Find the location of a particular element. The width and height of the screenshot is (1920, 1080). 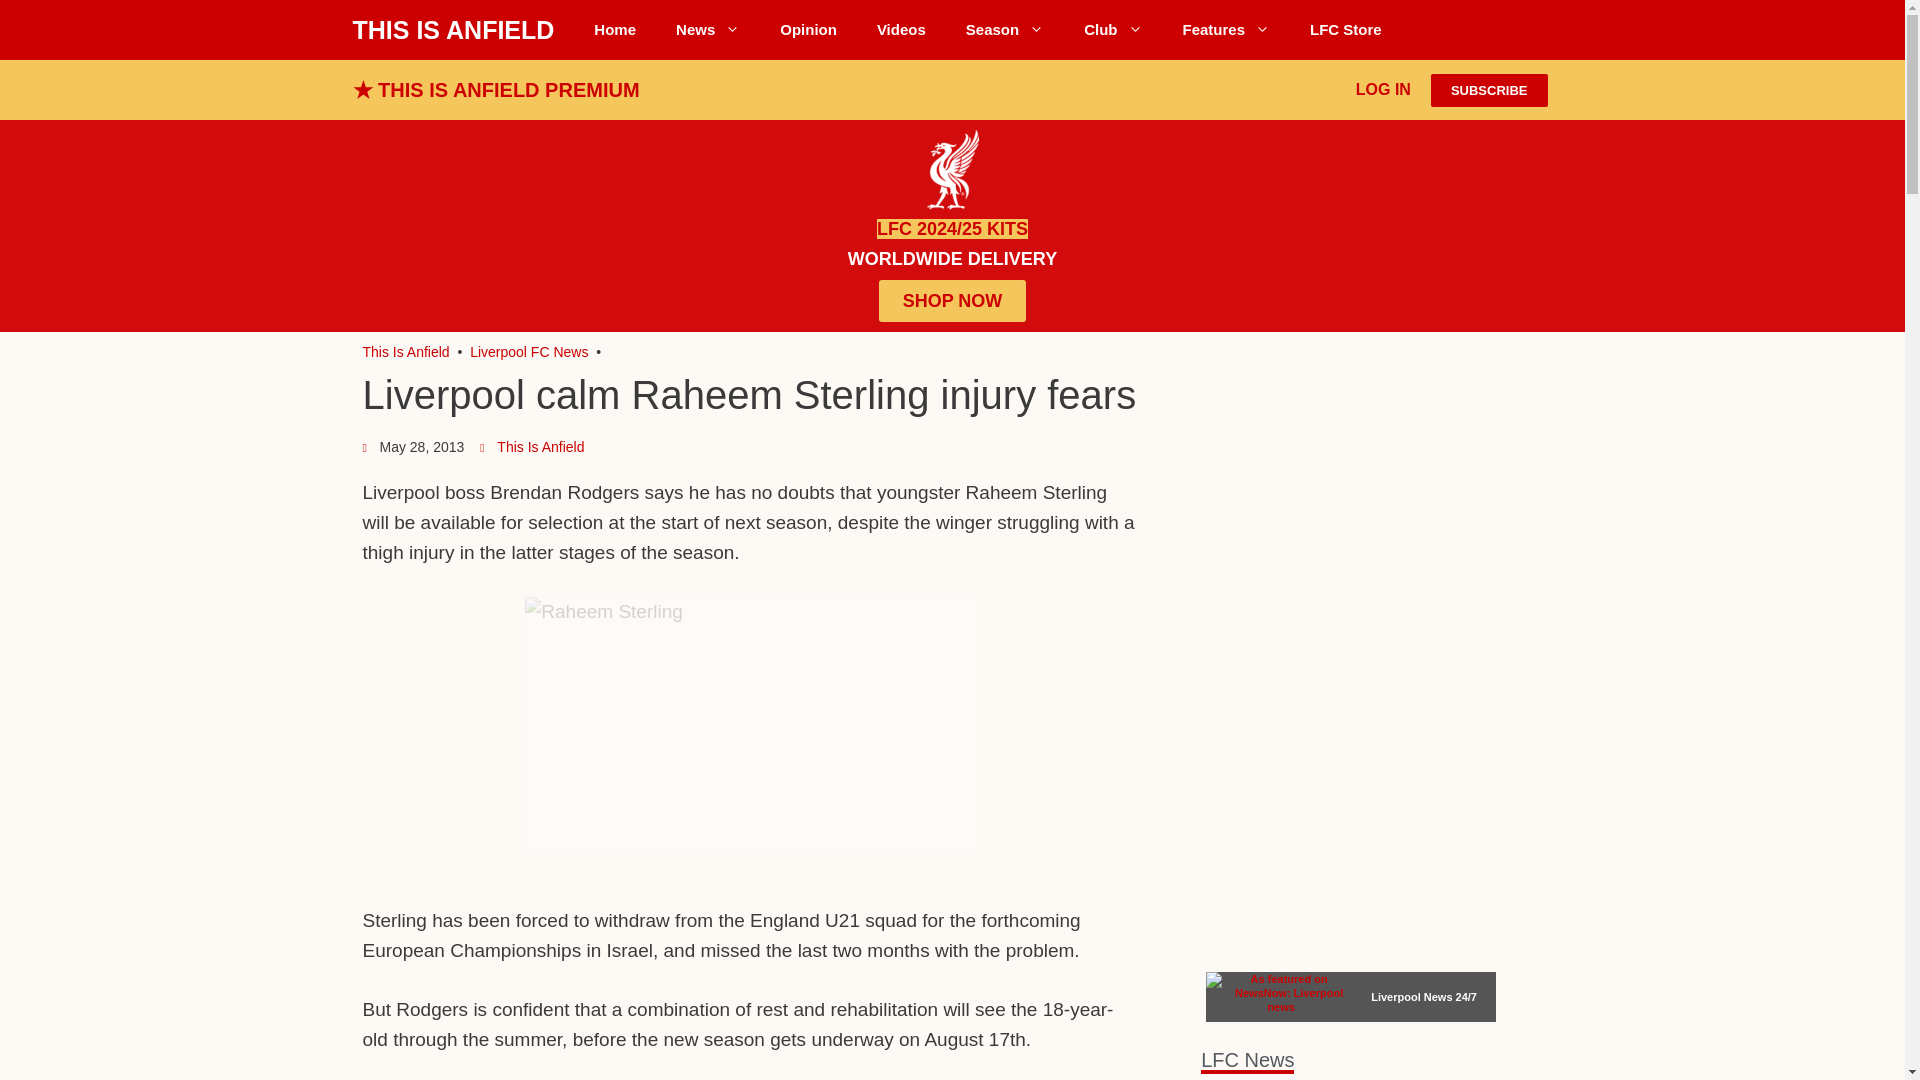

Liverpool FC Opinion is located at coordinates (808, 30).